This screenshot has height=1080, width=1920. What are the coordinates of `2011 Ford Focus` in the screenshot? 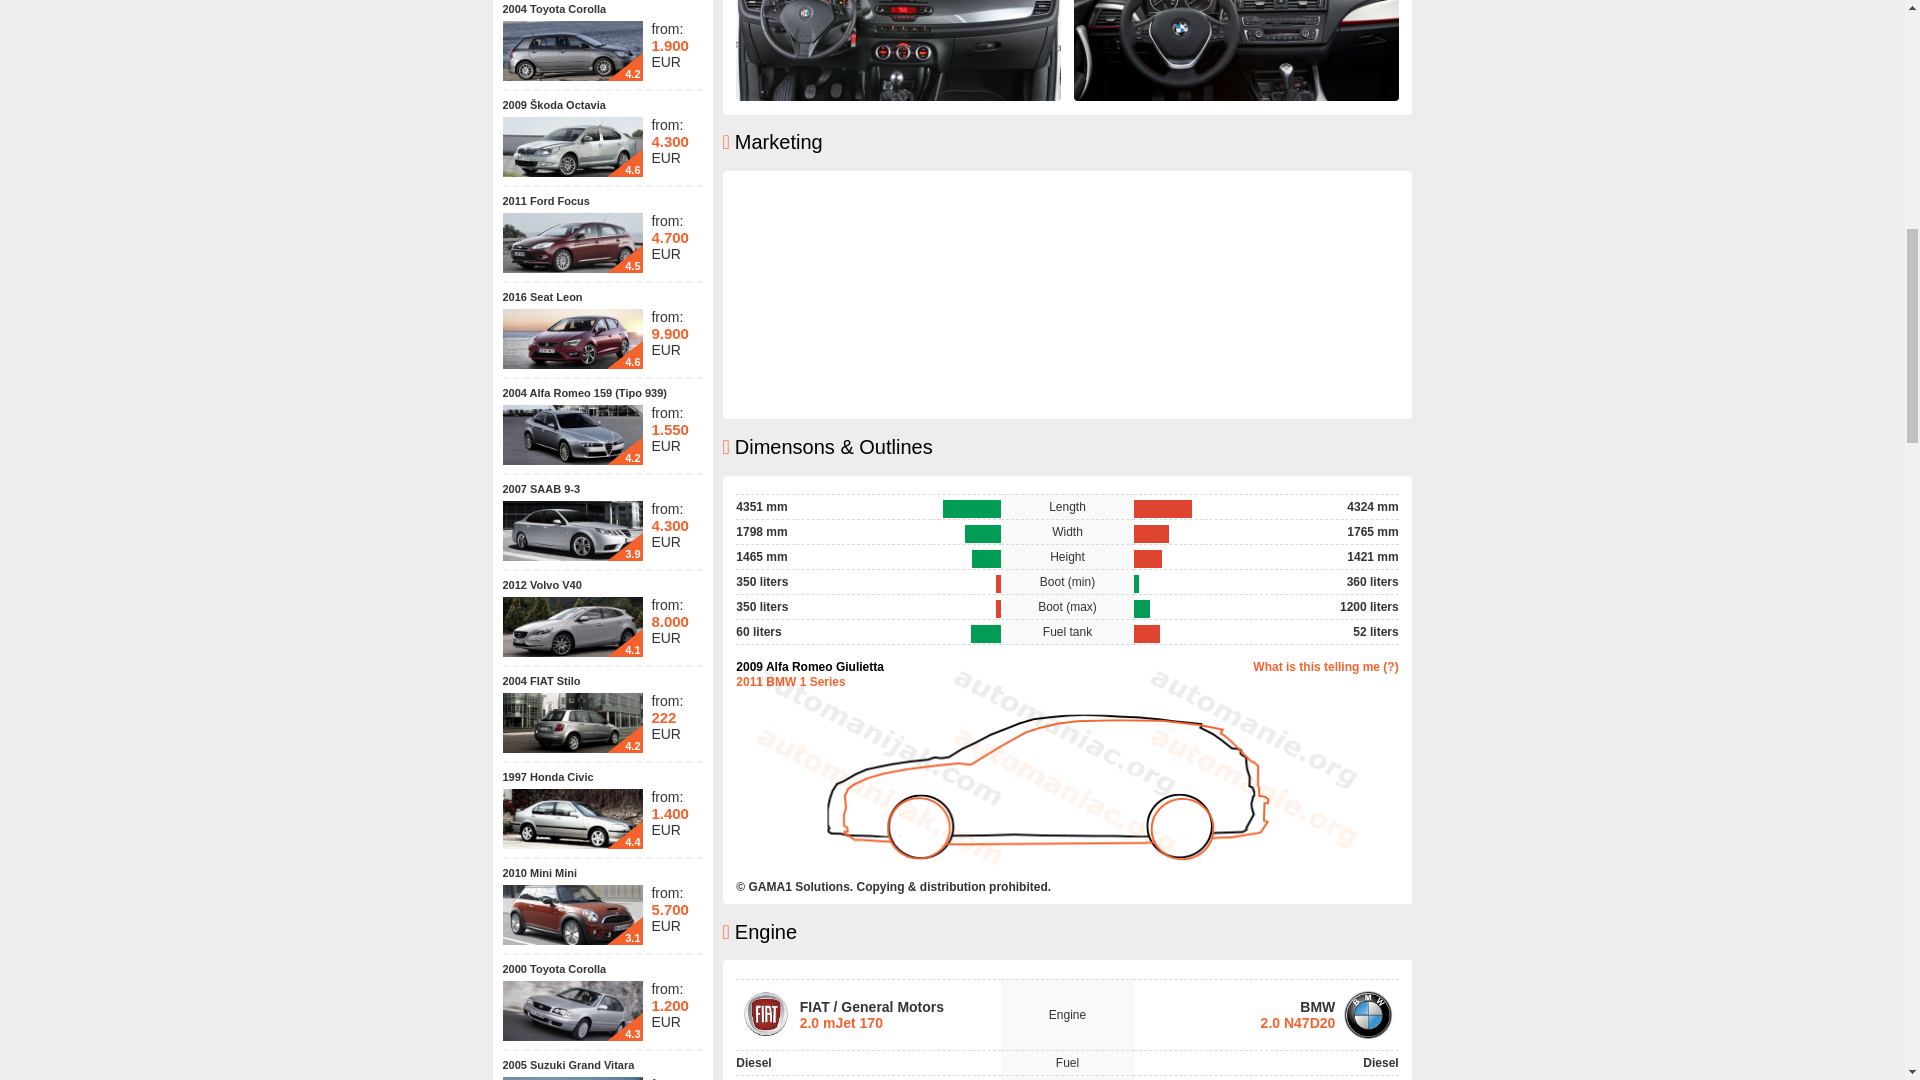 It's located at (545, 201).